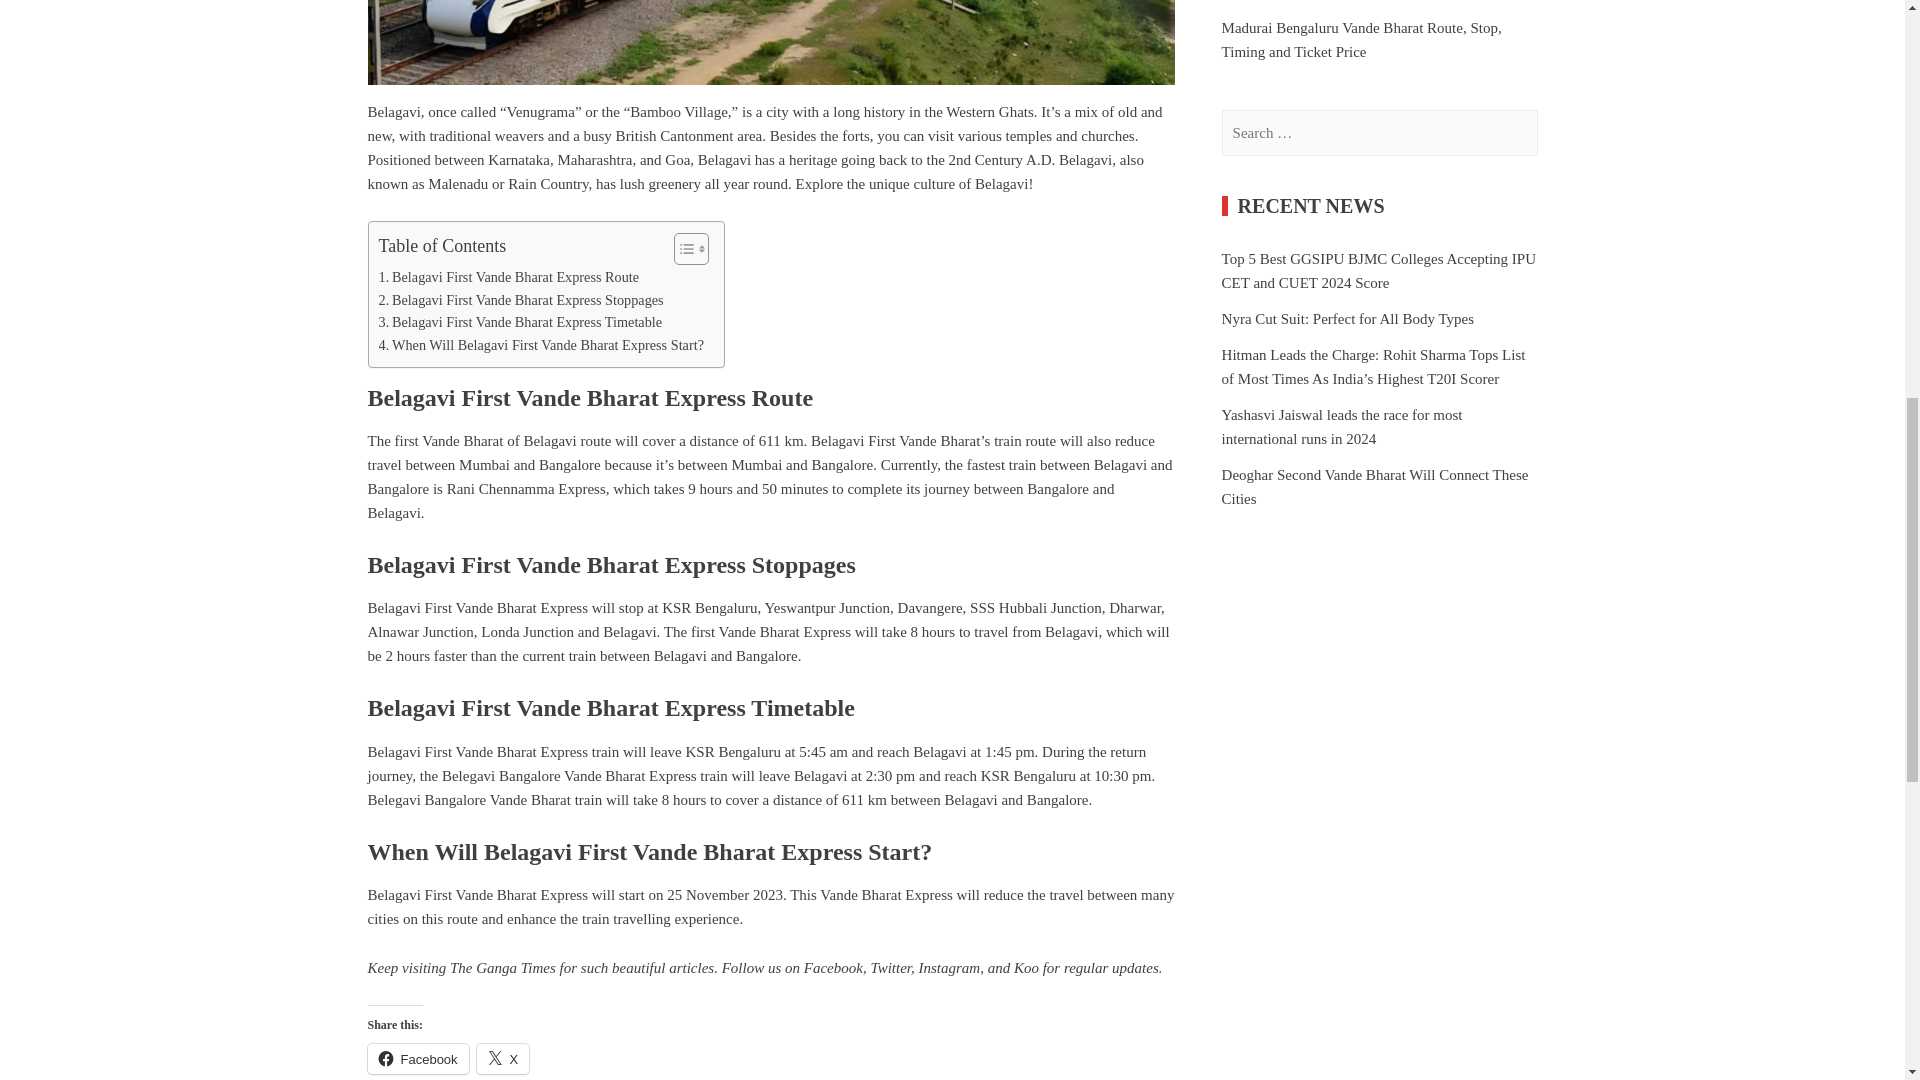  Describe the element at coordinates (948, 968) in the screenshot. I see `Instagram` at that location.